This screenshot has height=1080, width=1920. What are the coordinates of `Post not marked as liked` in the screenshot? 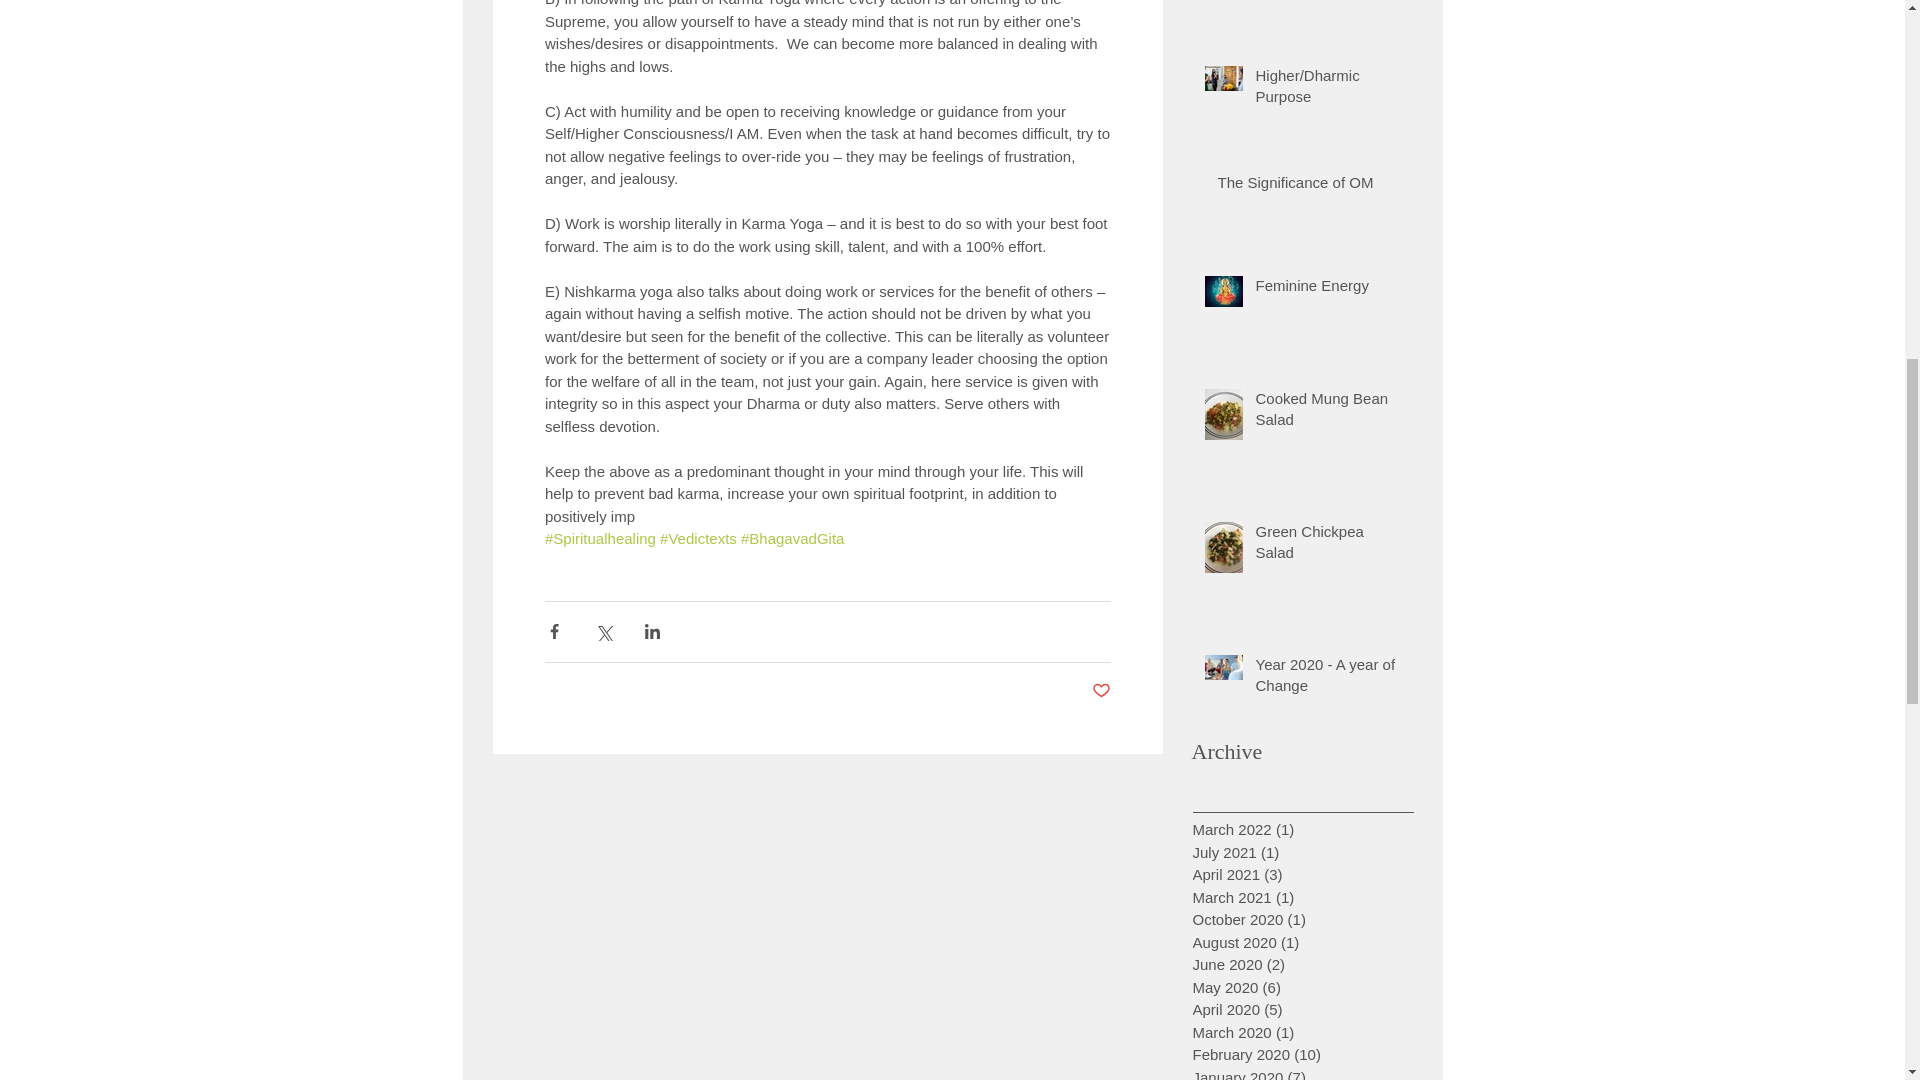 It's located at (1102, 692).